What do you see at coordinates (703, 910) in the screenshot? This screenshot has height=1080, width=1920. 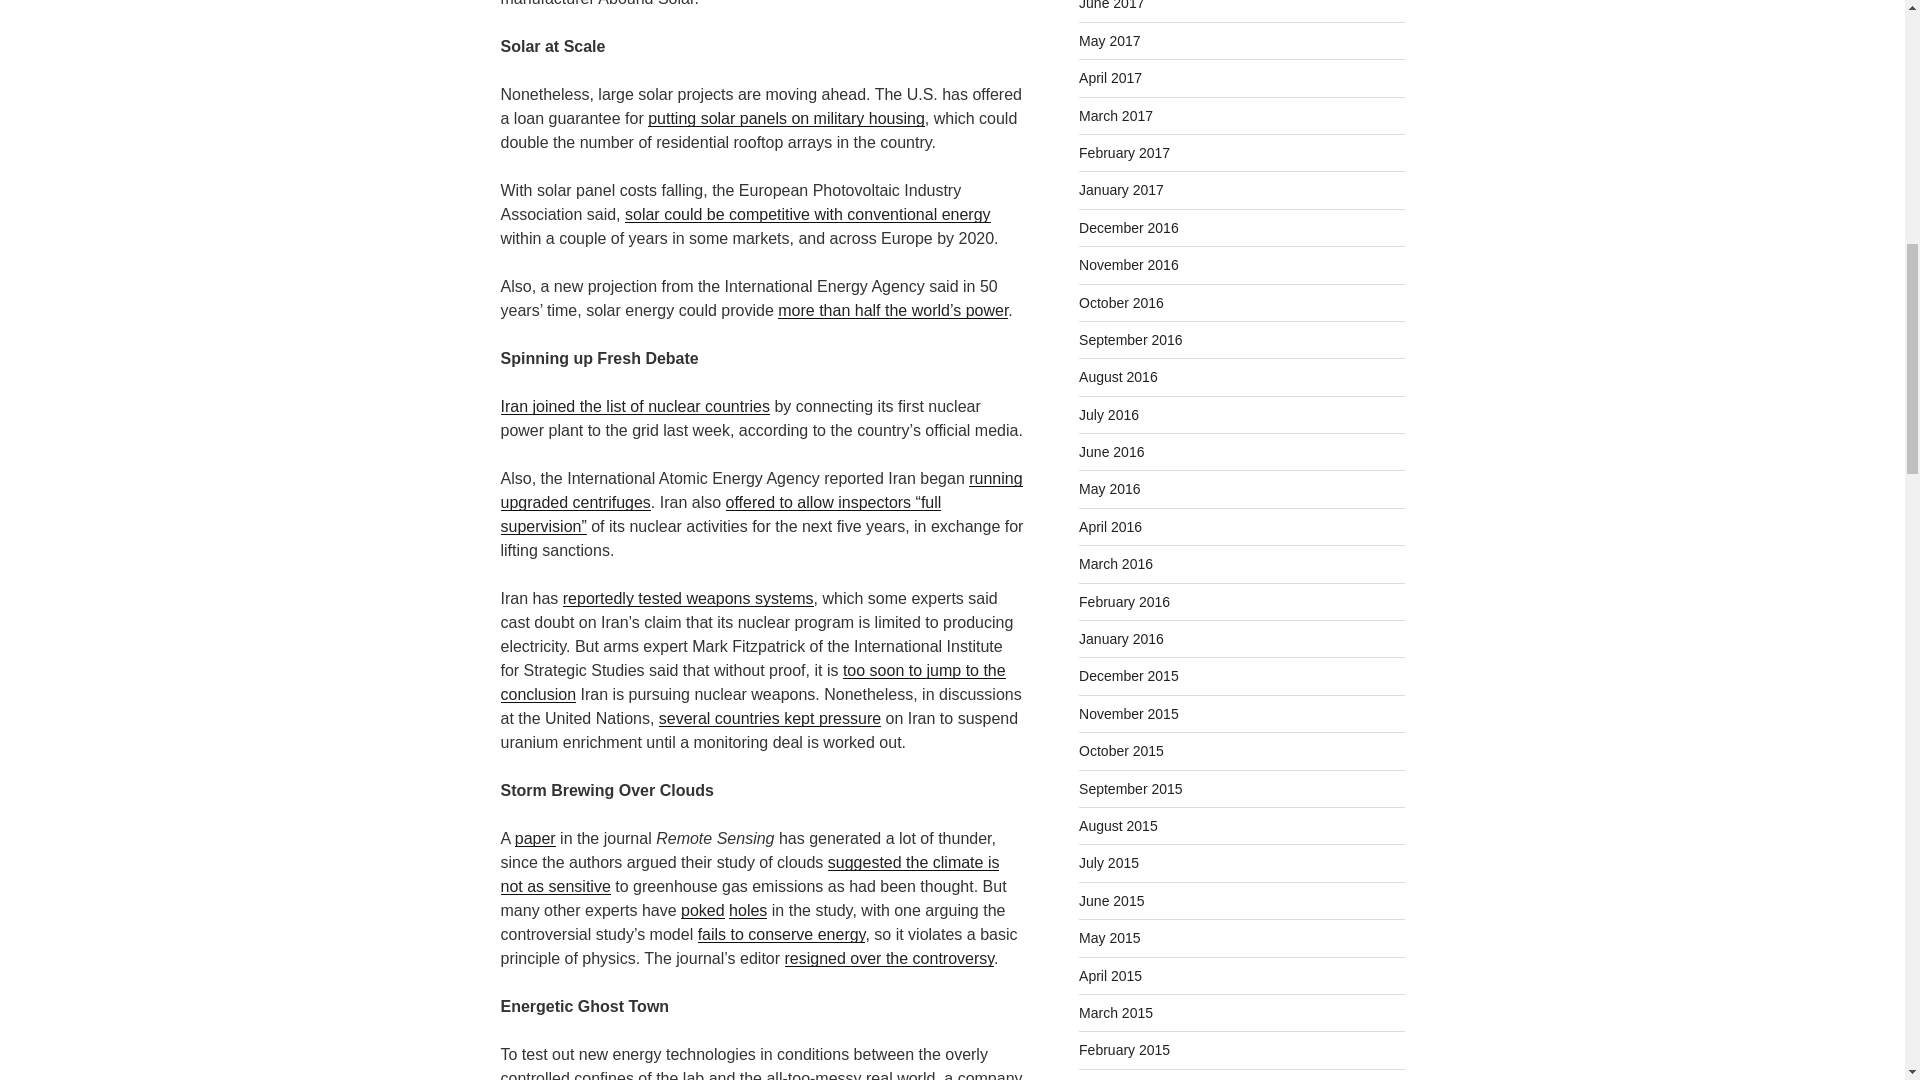 I see `poked` at bounding box center [703, 910].